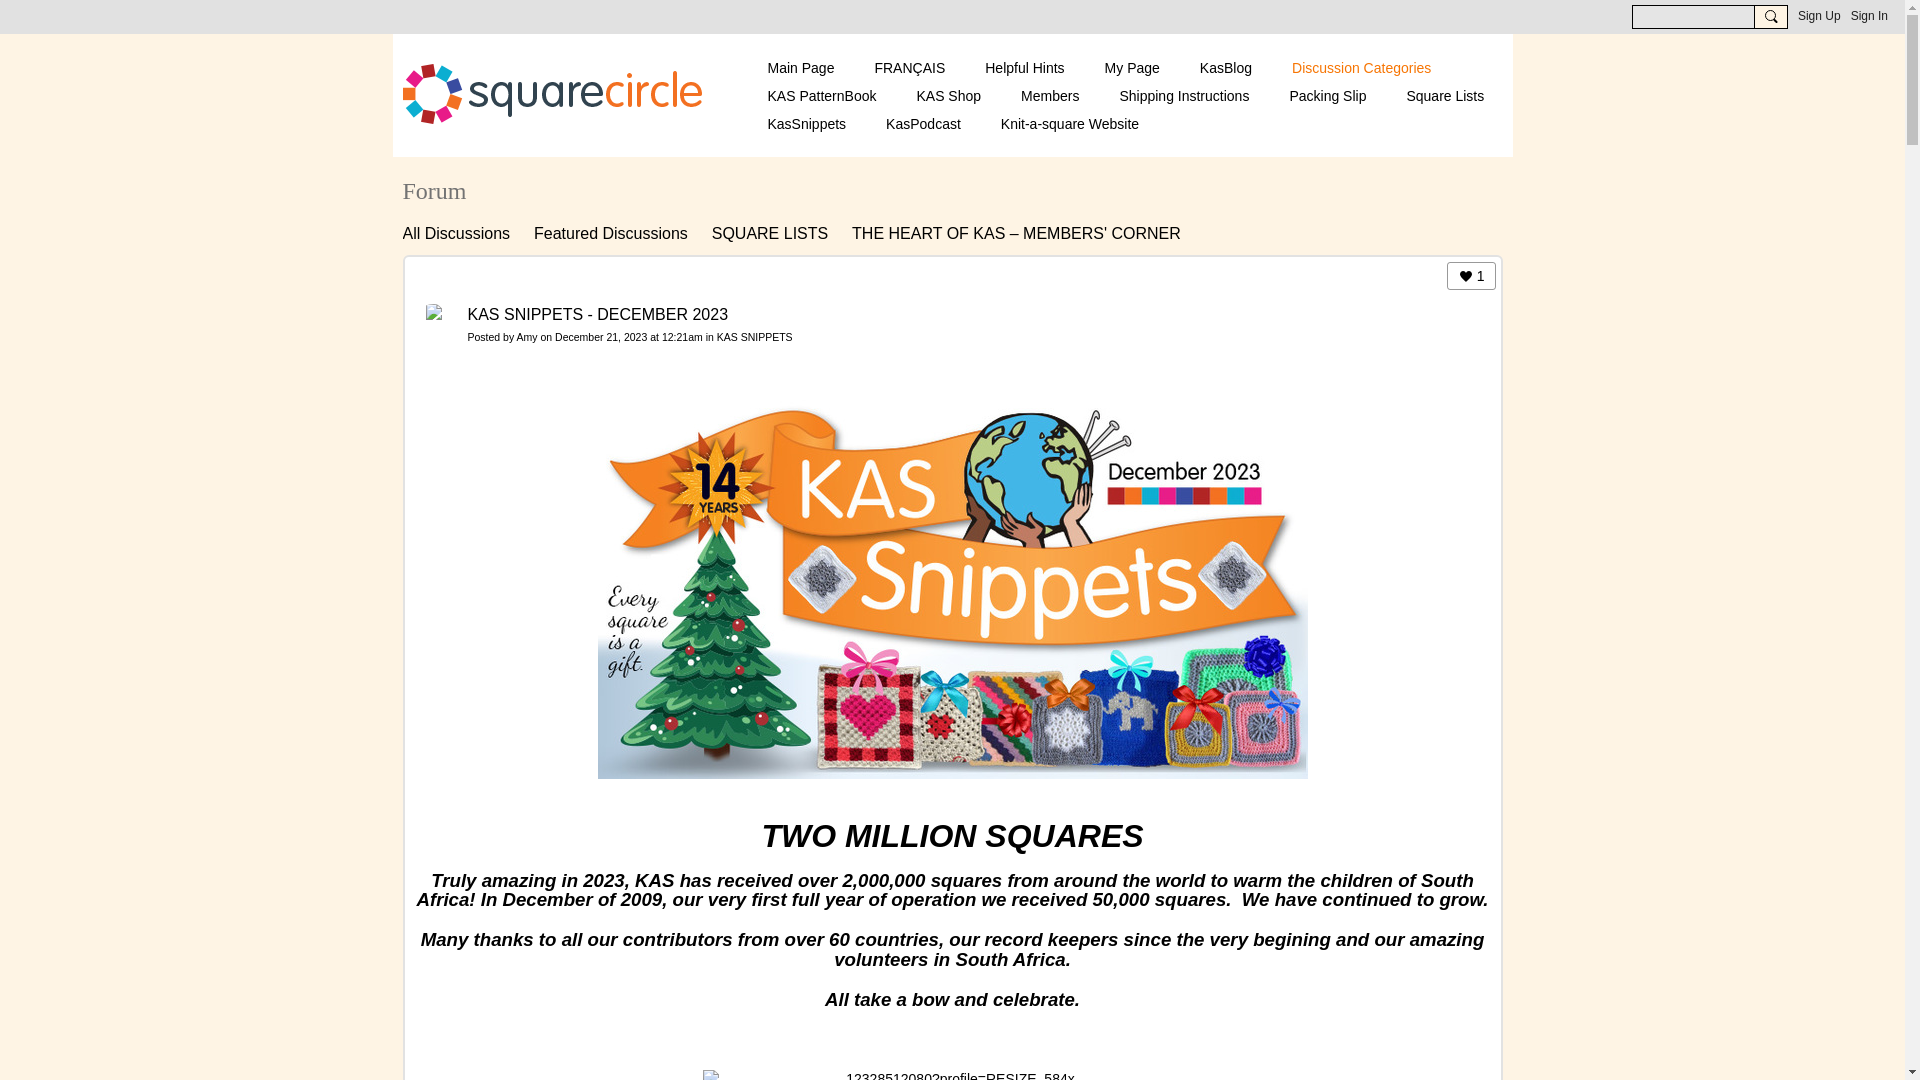 This screenshot has width=1920, height=1080. I want to click on Featured Discussions, so click(610, 234).